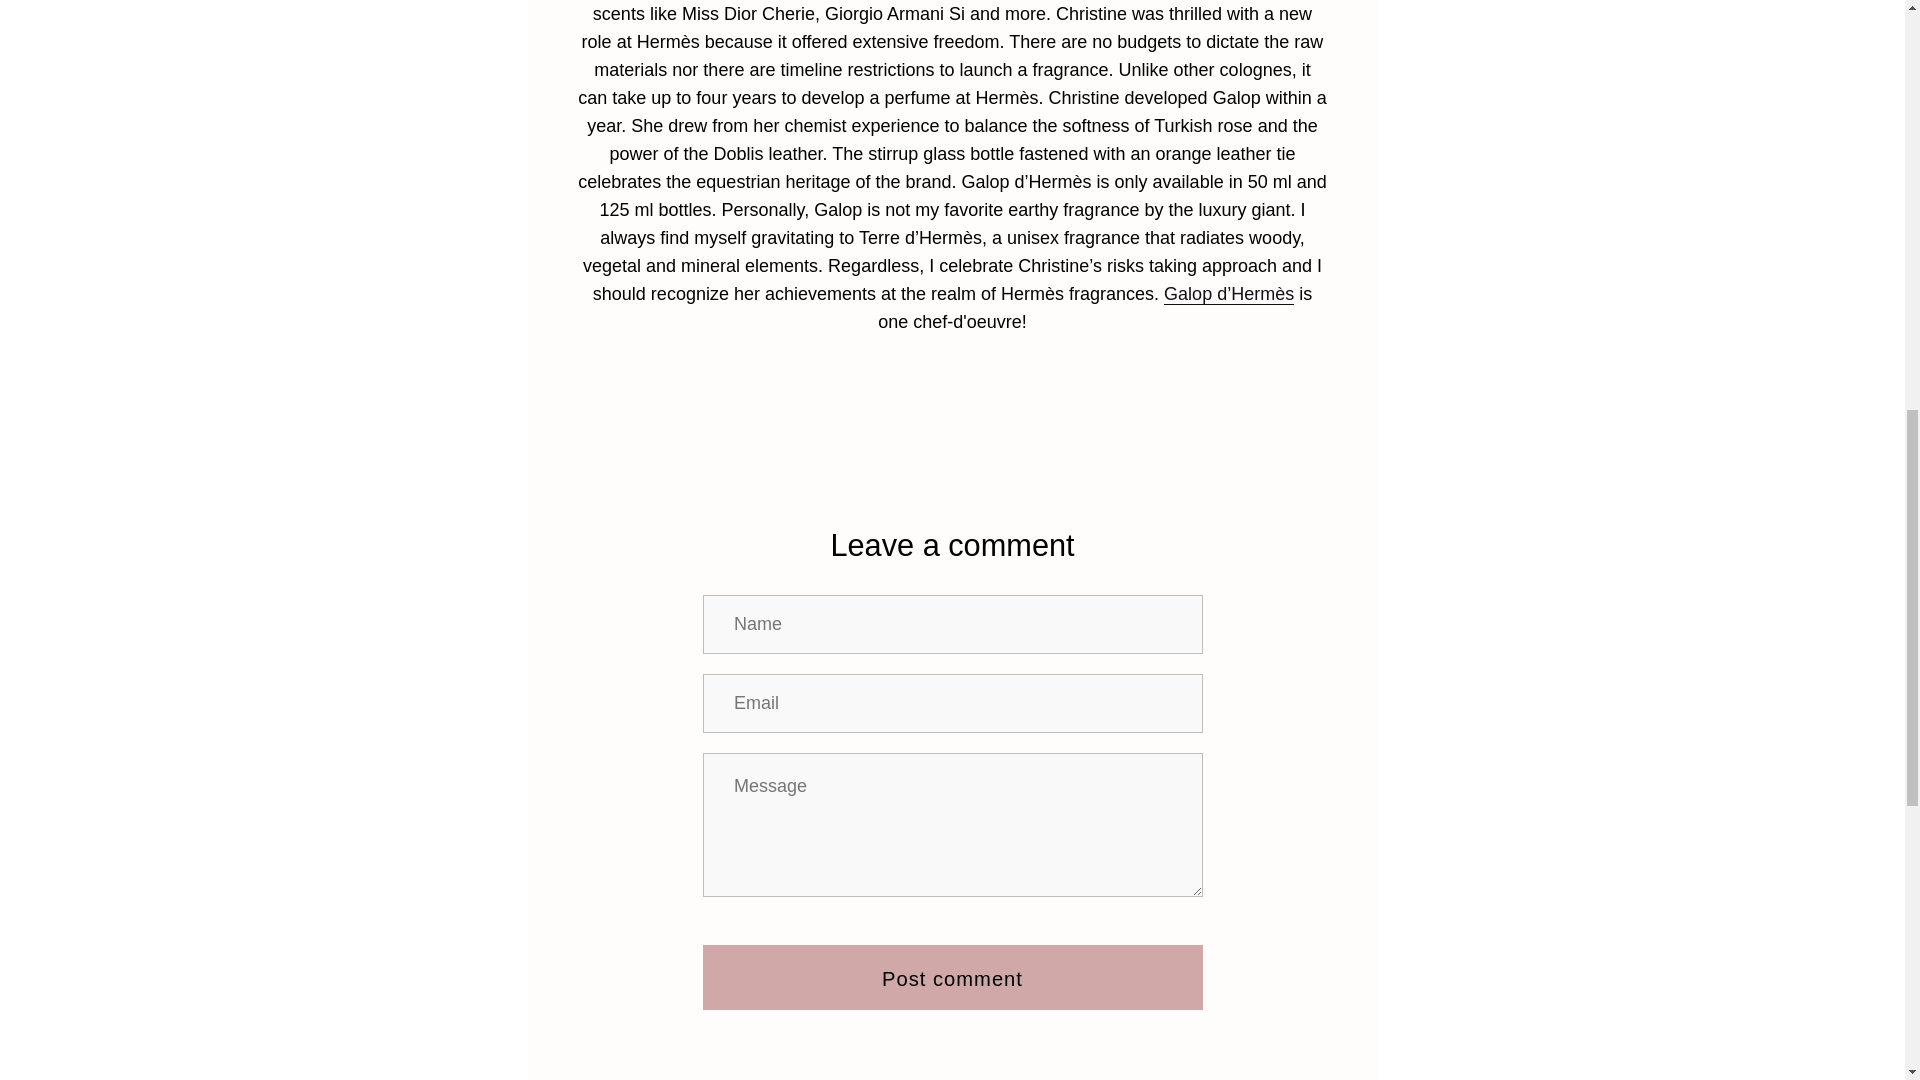 The height and width of the screenshot is (1080, 1920). What do you see at coordinates (1228, 294) in the screenshot?
I see `Hermes Galop Fragrance Campaign` at bounding box center [1228, 294].